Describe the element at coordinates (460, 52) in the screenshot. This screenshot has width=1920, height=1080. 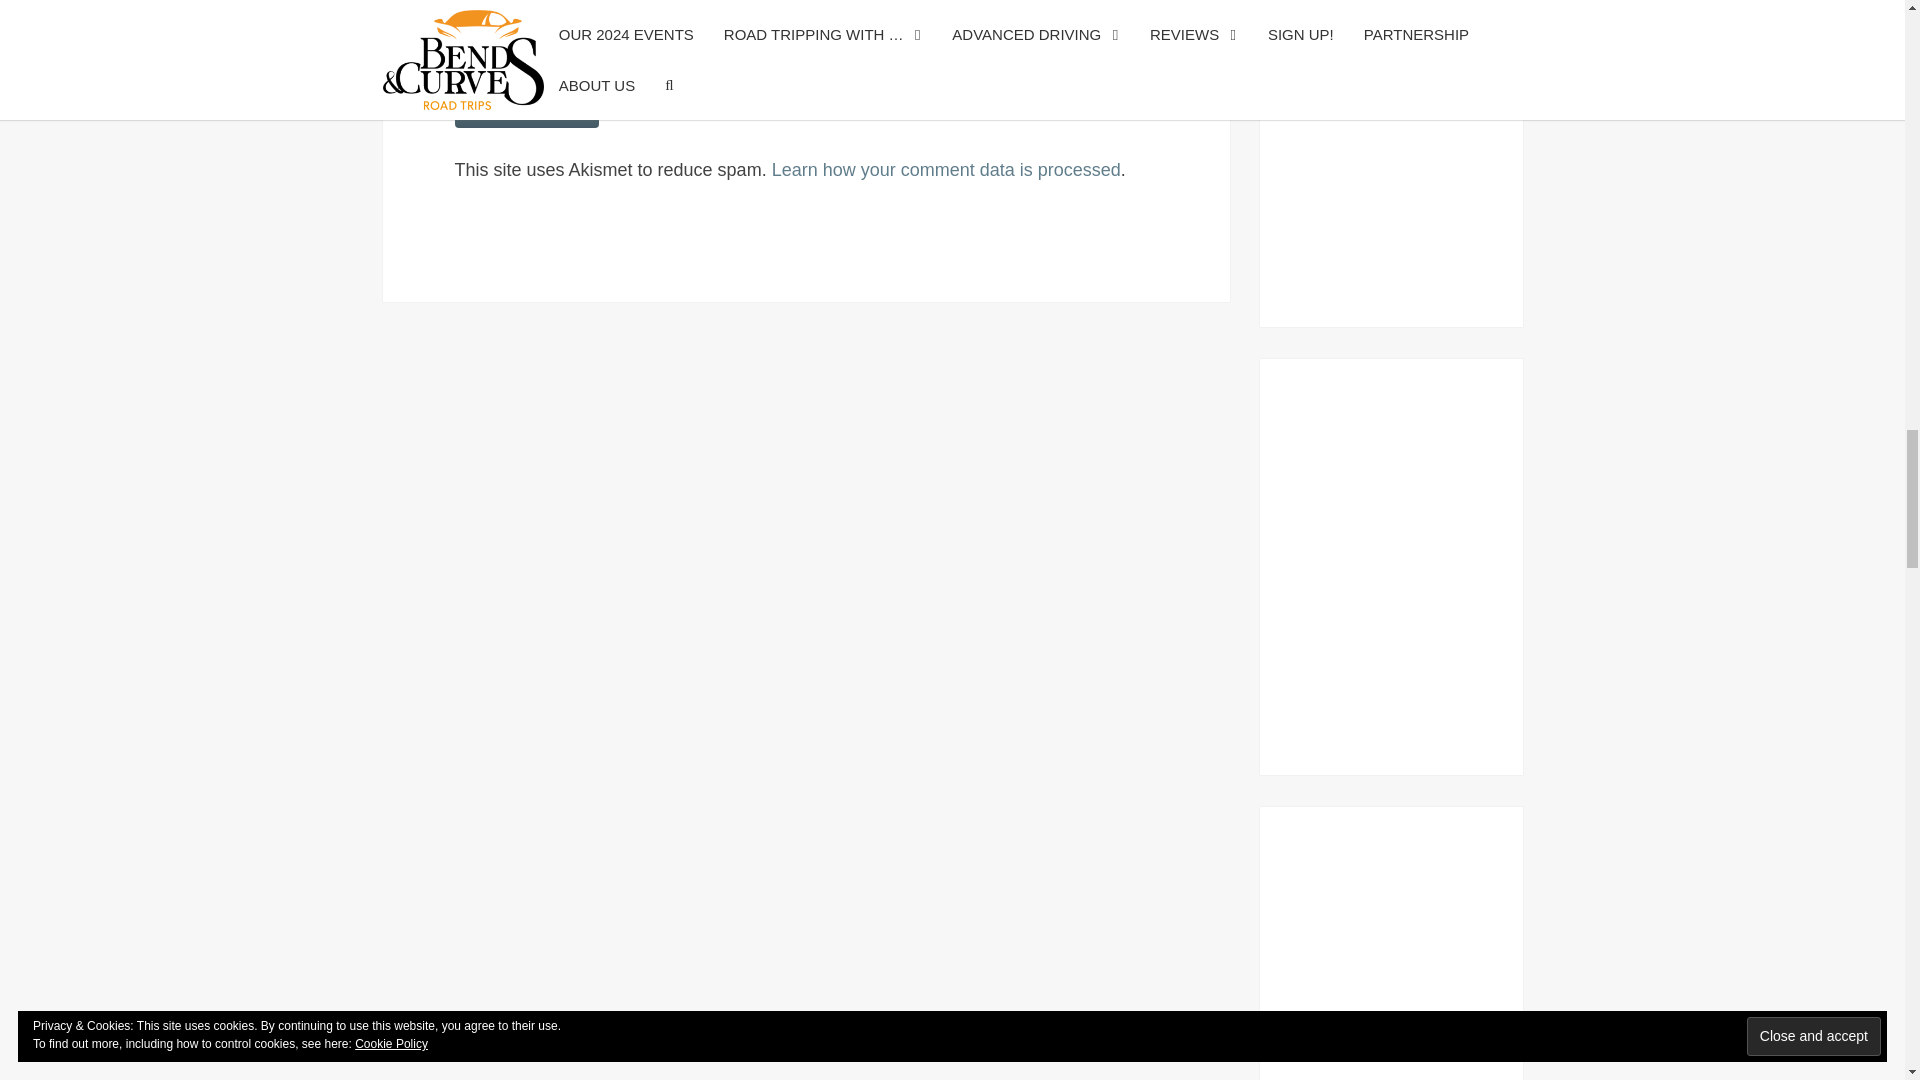
I see `subscribe` at that location.